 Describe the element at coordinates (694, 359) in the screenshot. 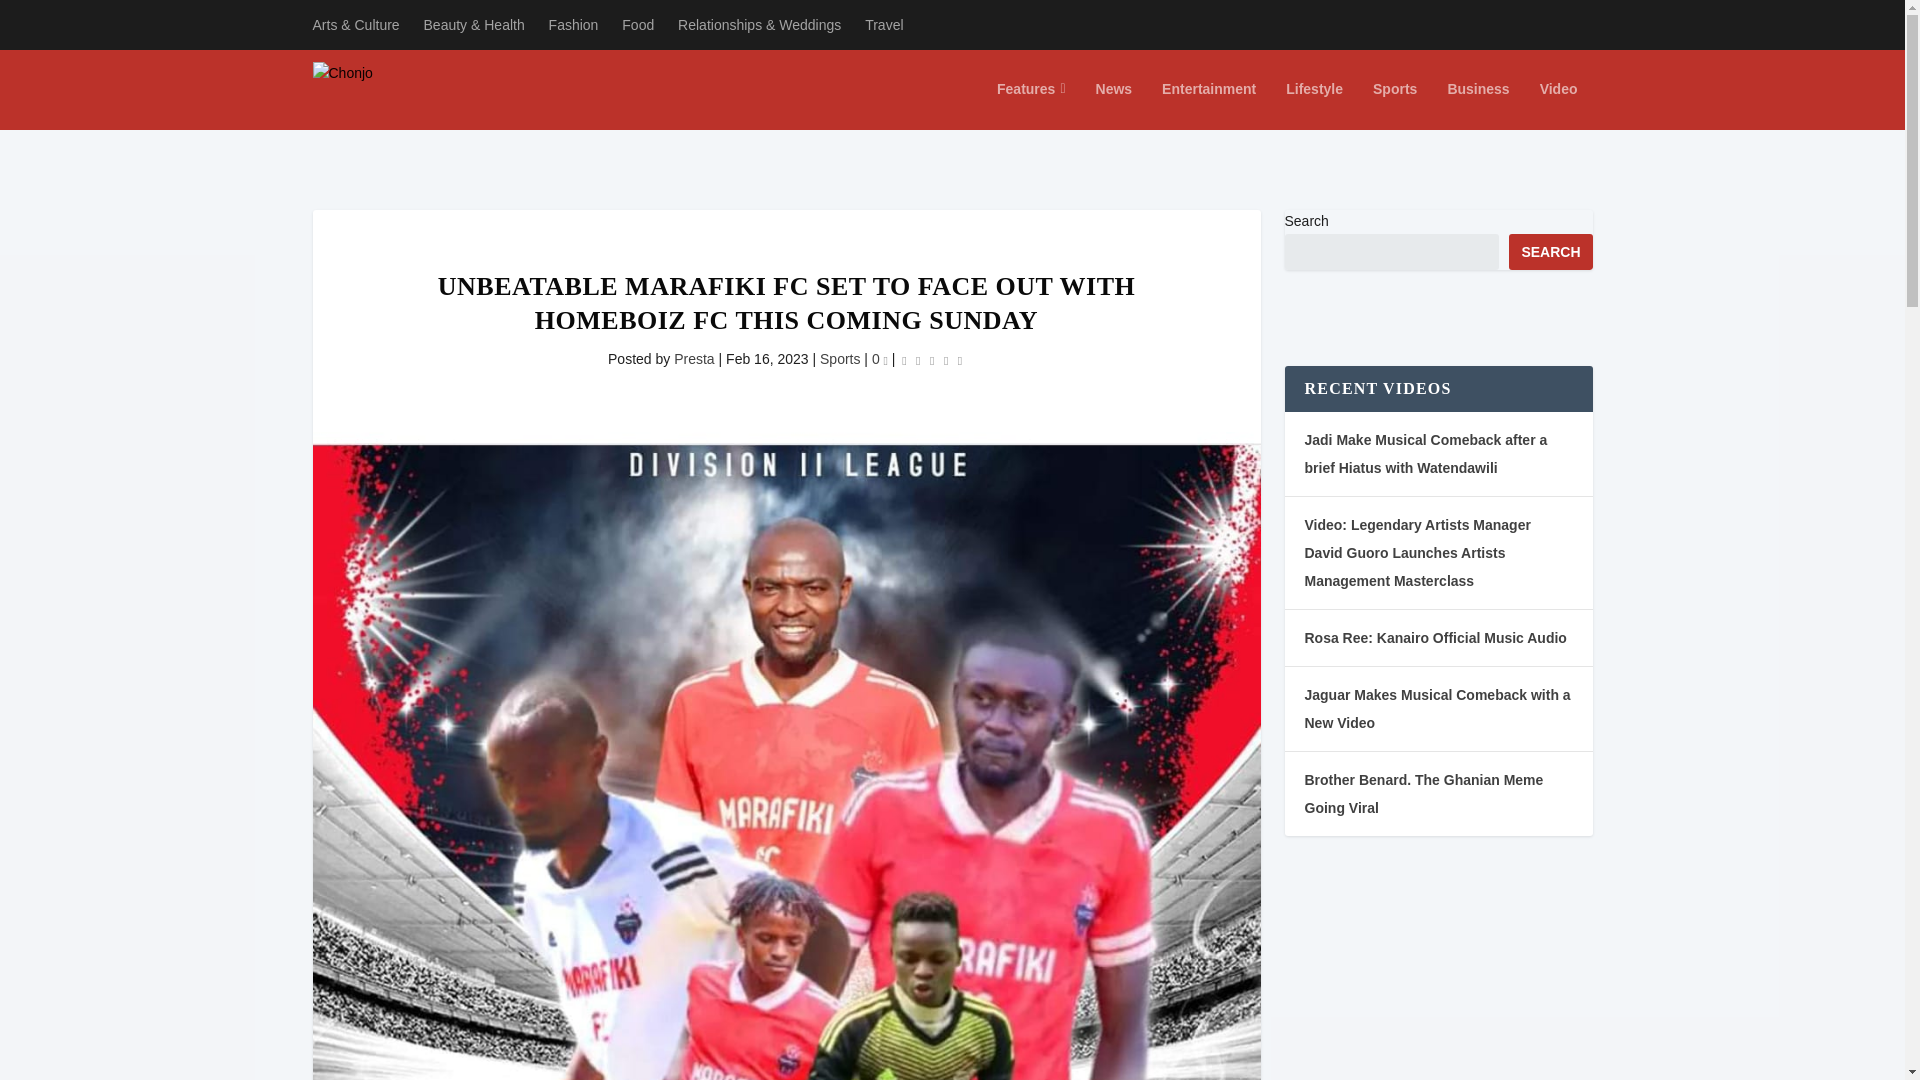

I see `Posts by Presta` at that location.